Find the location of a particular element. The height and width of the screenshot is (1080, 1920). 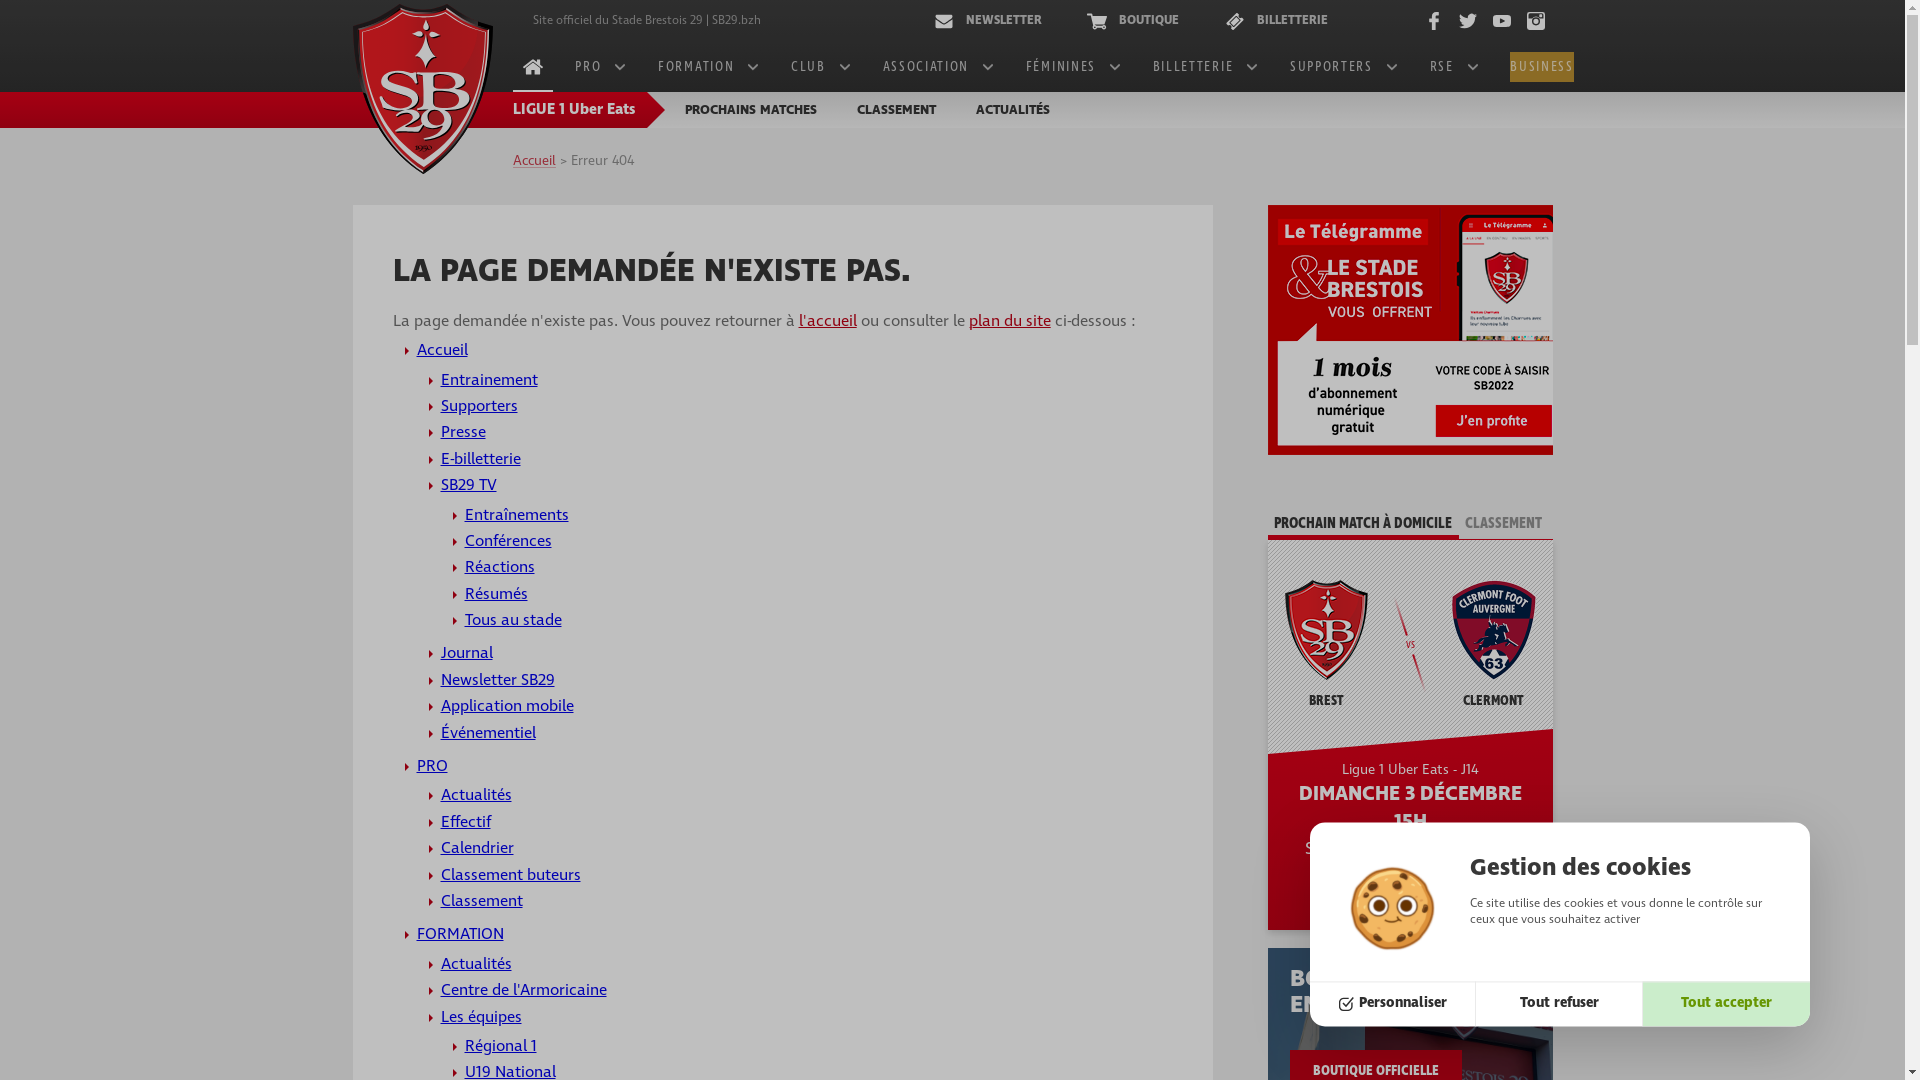

Suivez-nous sur Pinterest ! is located at coordinates (1535, 21).